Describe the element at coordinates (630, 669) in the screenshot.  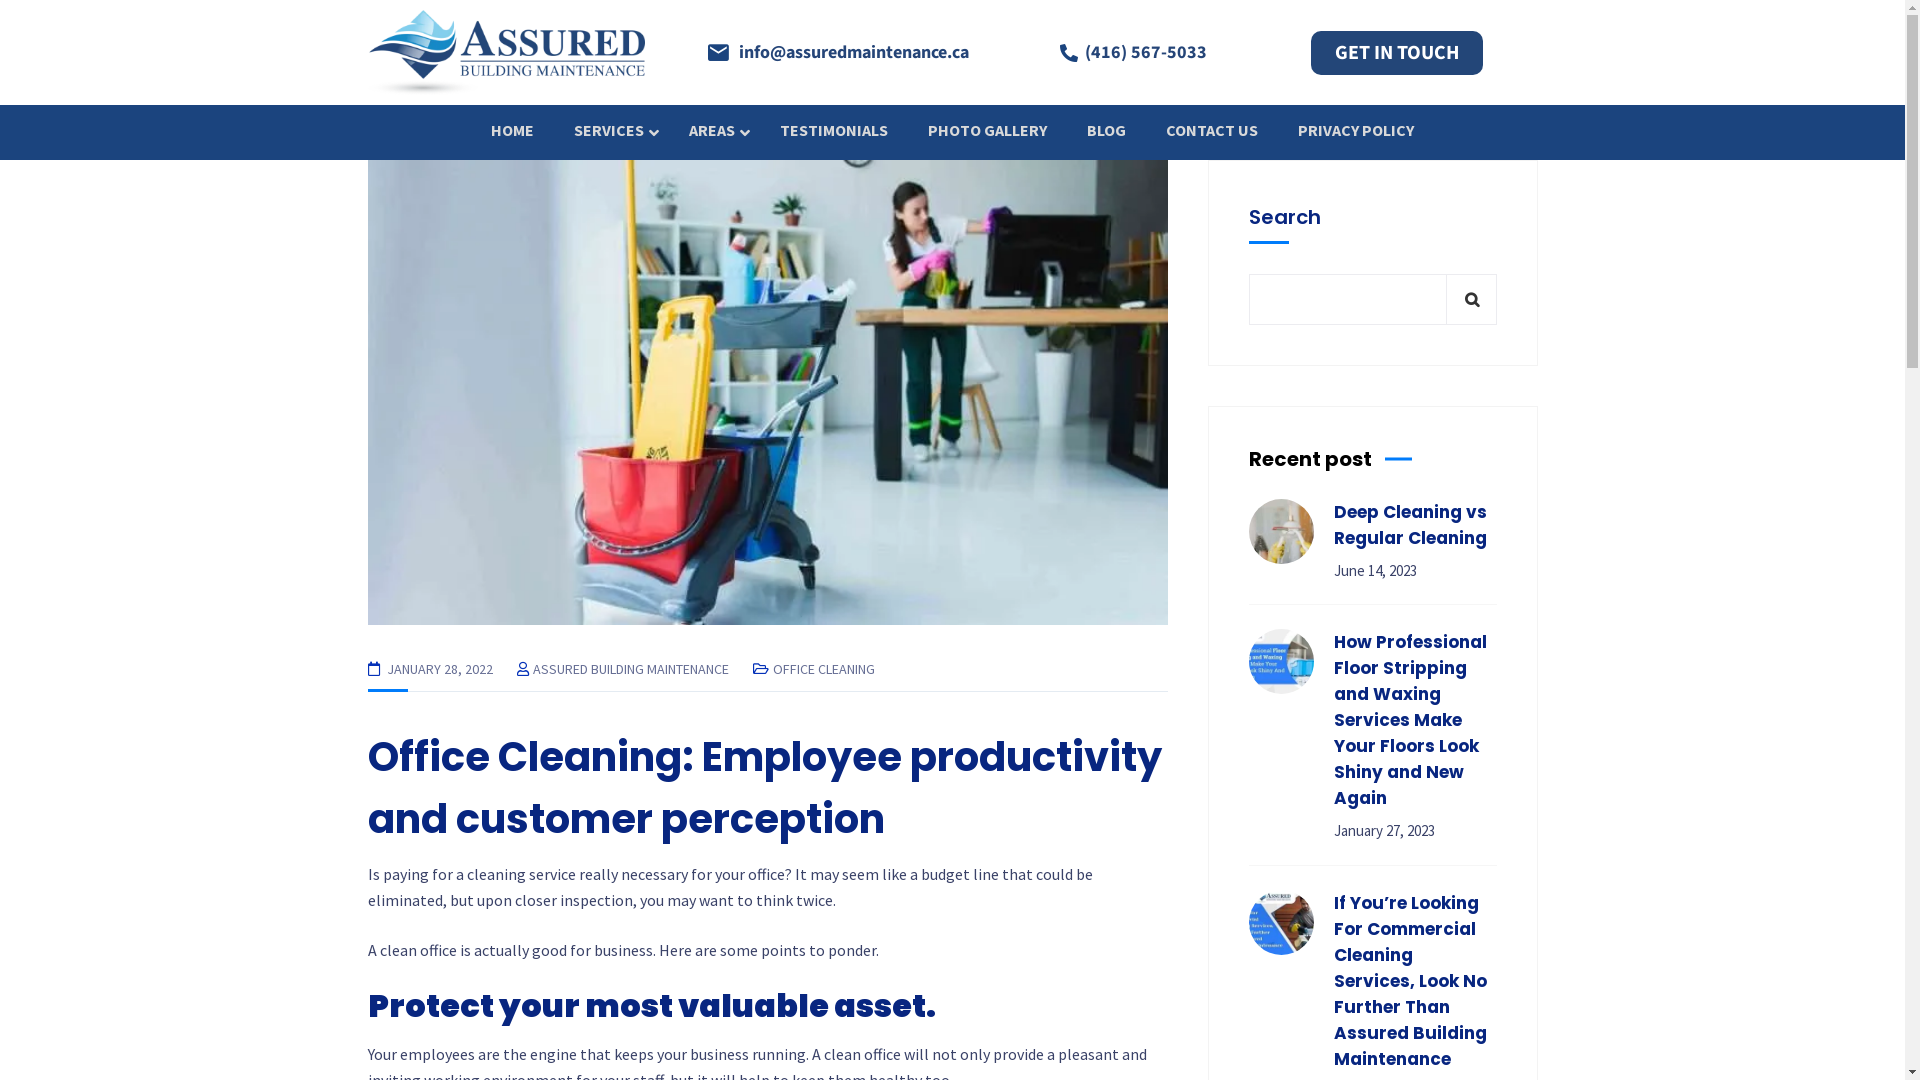
I see `ASSURED BUILDING MAINTENANCE` at that location.